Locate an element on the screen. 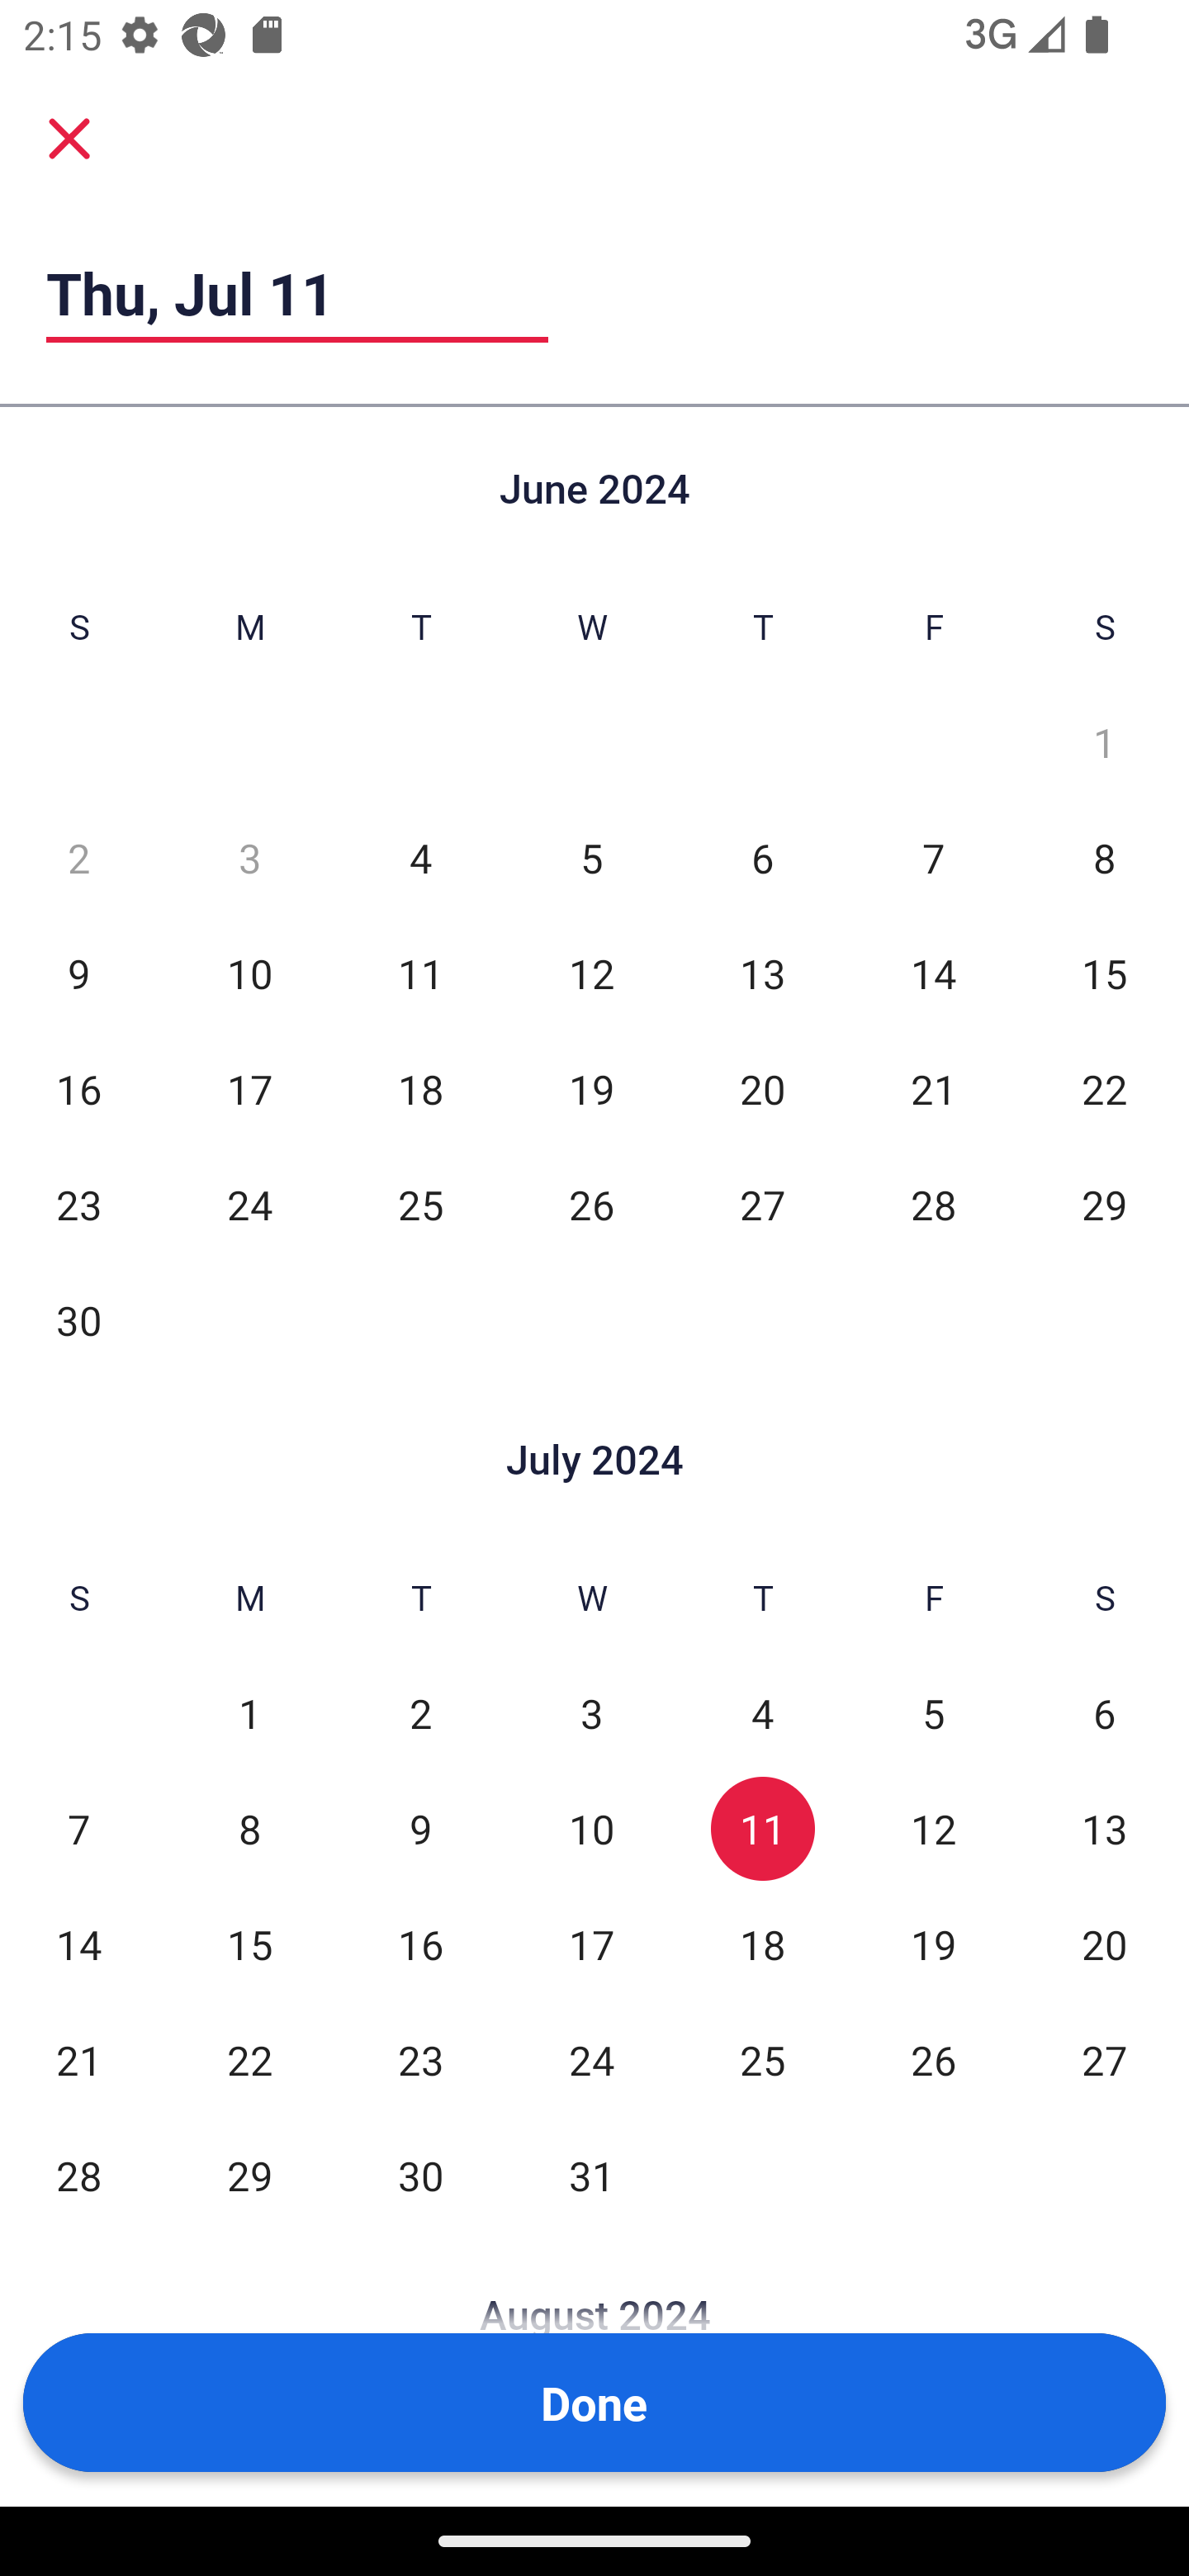 The height and width of the screenshot is (2576, 1189). 16 Sun, Jun 16, Not Selected is located at coordinates (78, 1088).